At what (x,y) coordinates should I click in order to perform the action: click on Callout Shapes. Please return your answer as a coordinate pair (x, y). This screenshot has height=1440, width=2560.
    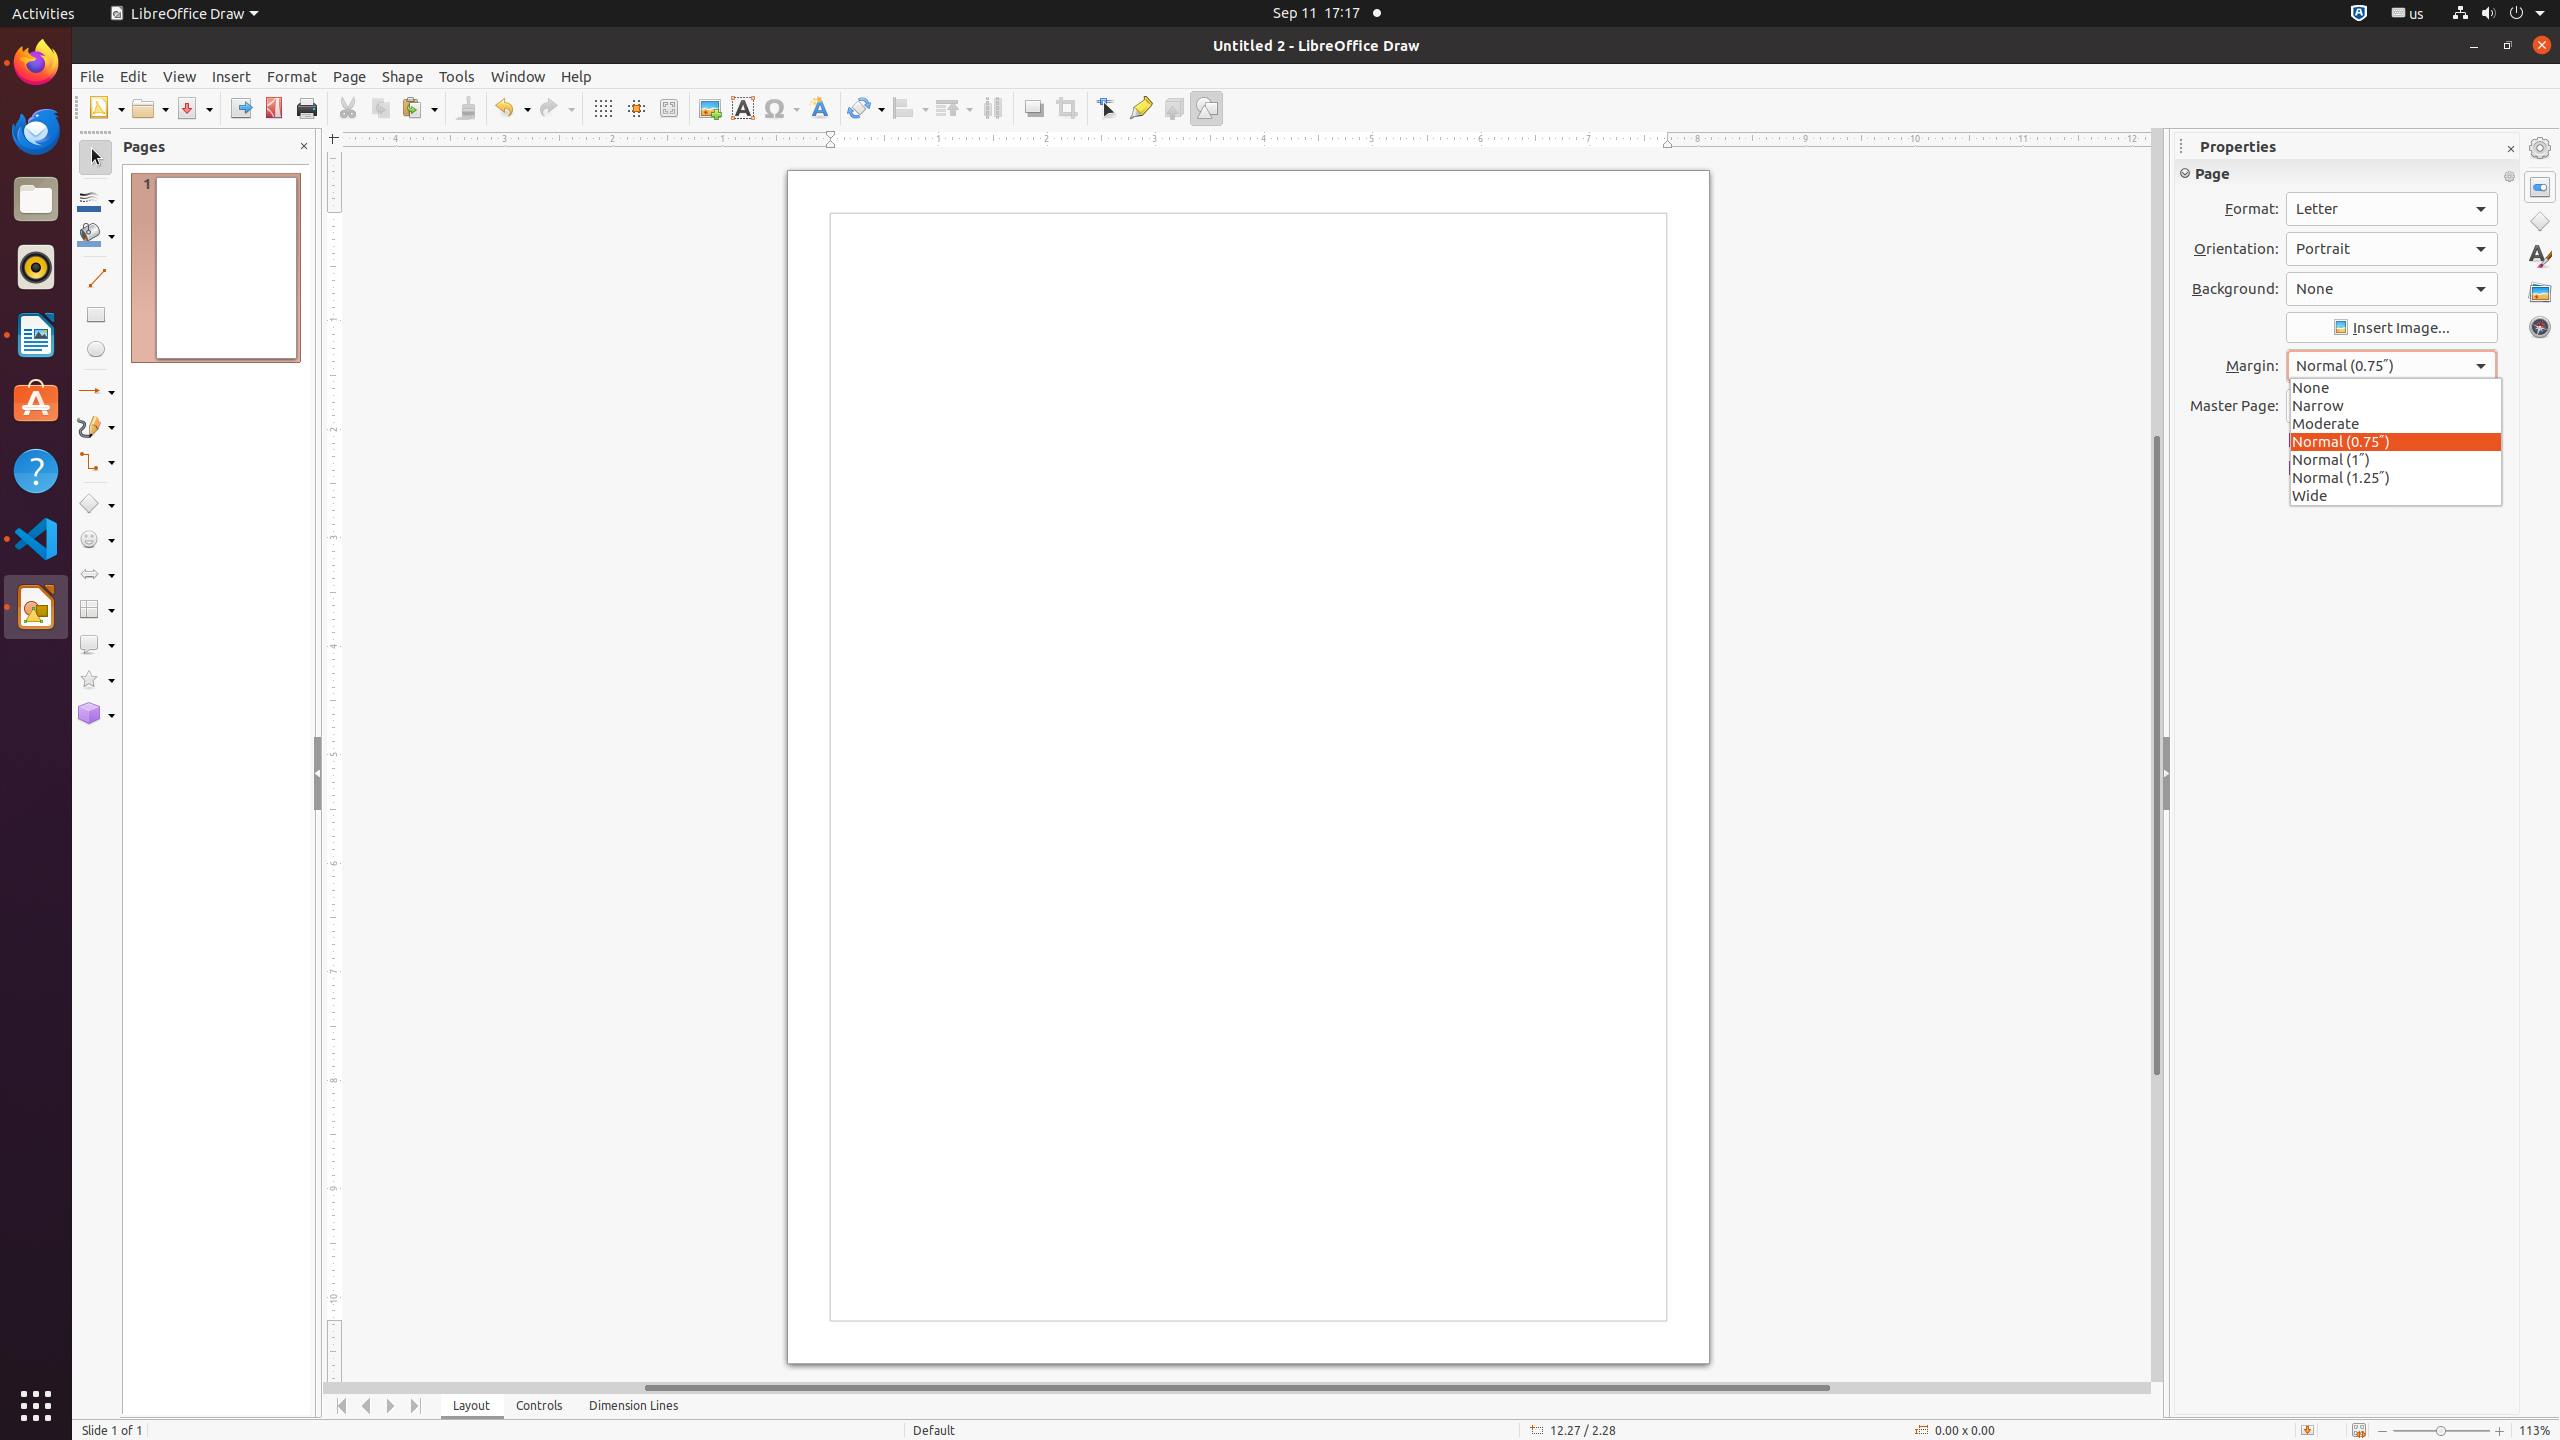
    Looking at the image, I should click on (96, 644).